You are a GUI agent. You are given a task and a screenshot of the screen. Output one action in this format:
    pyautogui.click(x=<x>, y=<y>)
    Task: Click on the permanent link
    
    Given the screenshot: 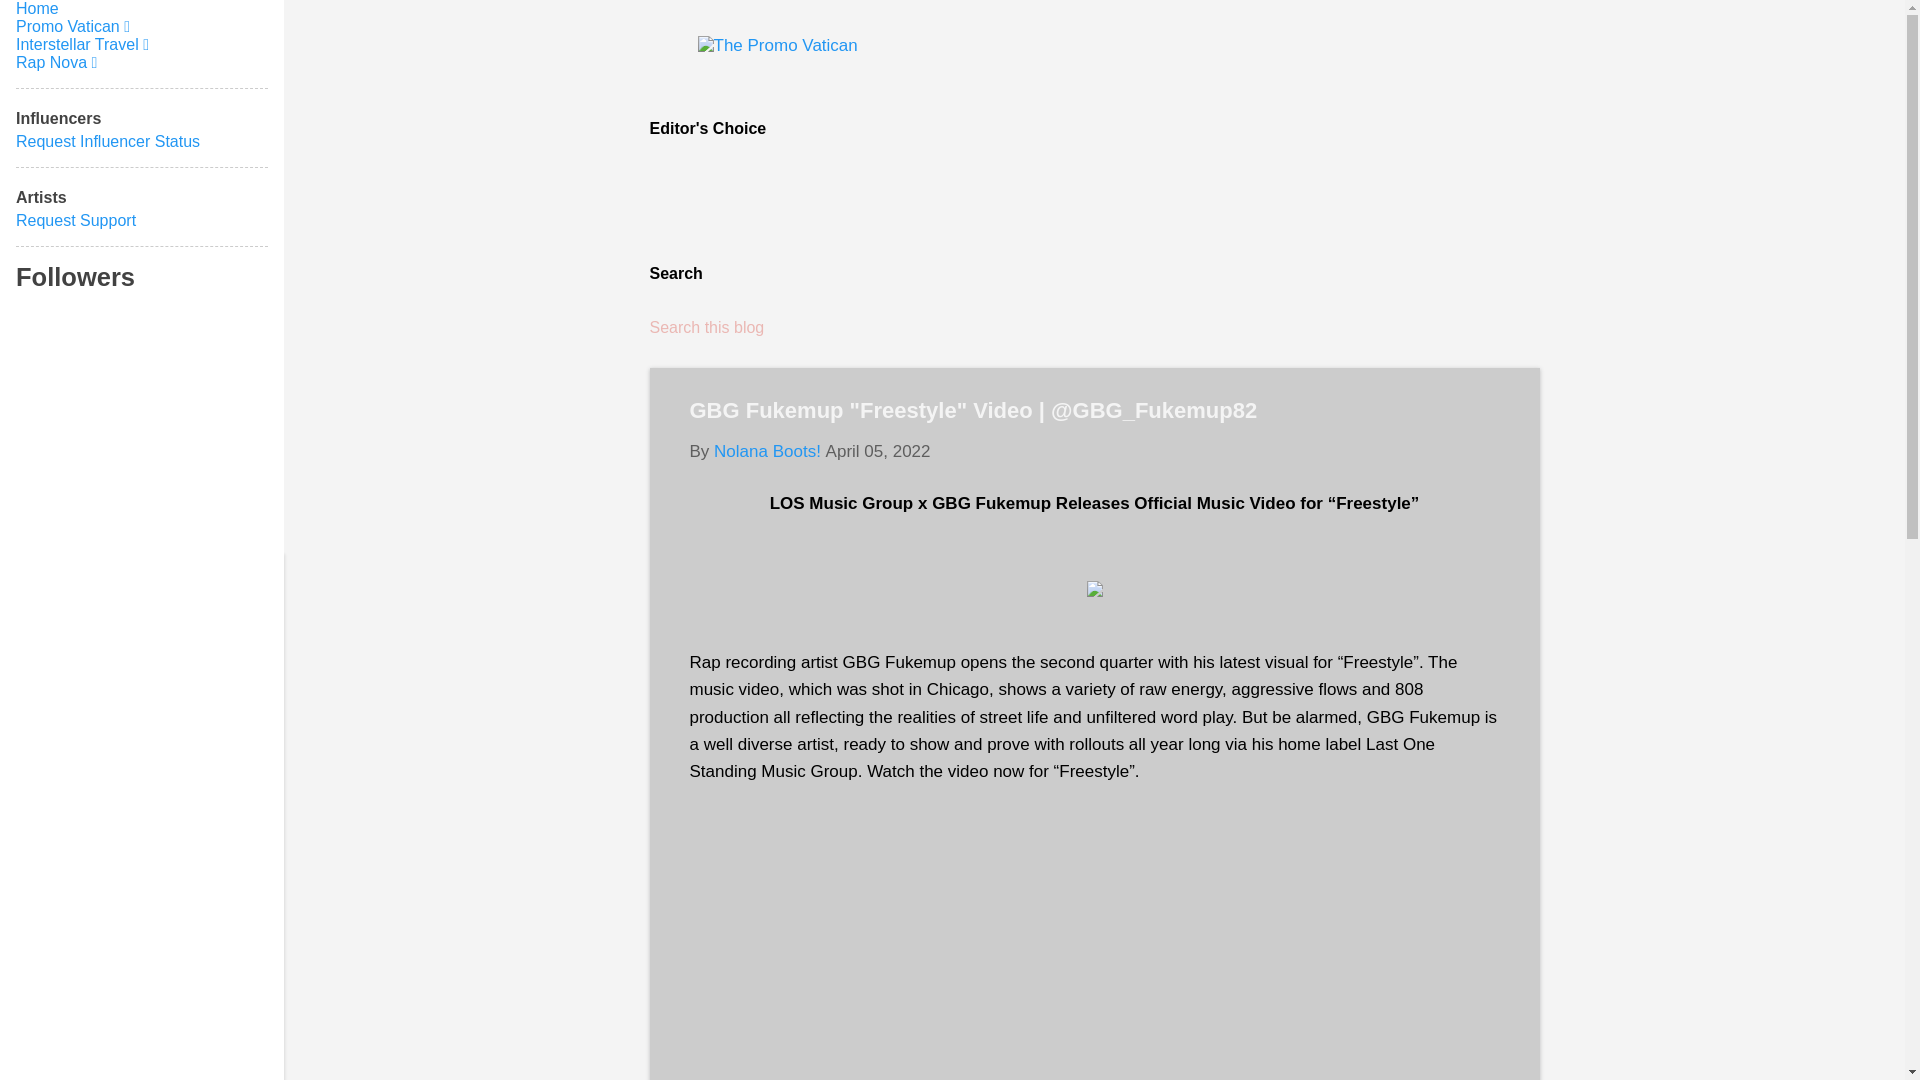 What is the action you would take?
    pyautogui.click(x=878, y=451)
    